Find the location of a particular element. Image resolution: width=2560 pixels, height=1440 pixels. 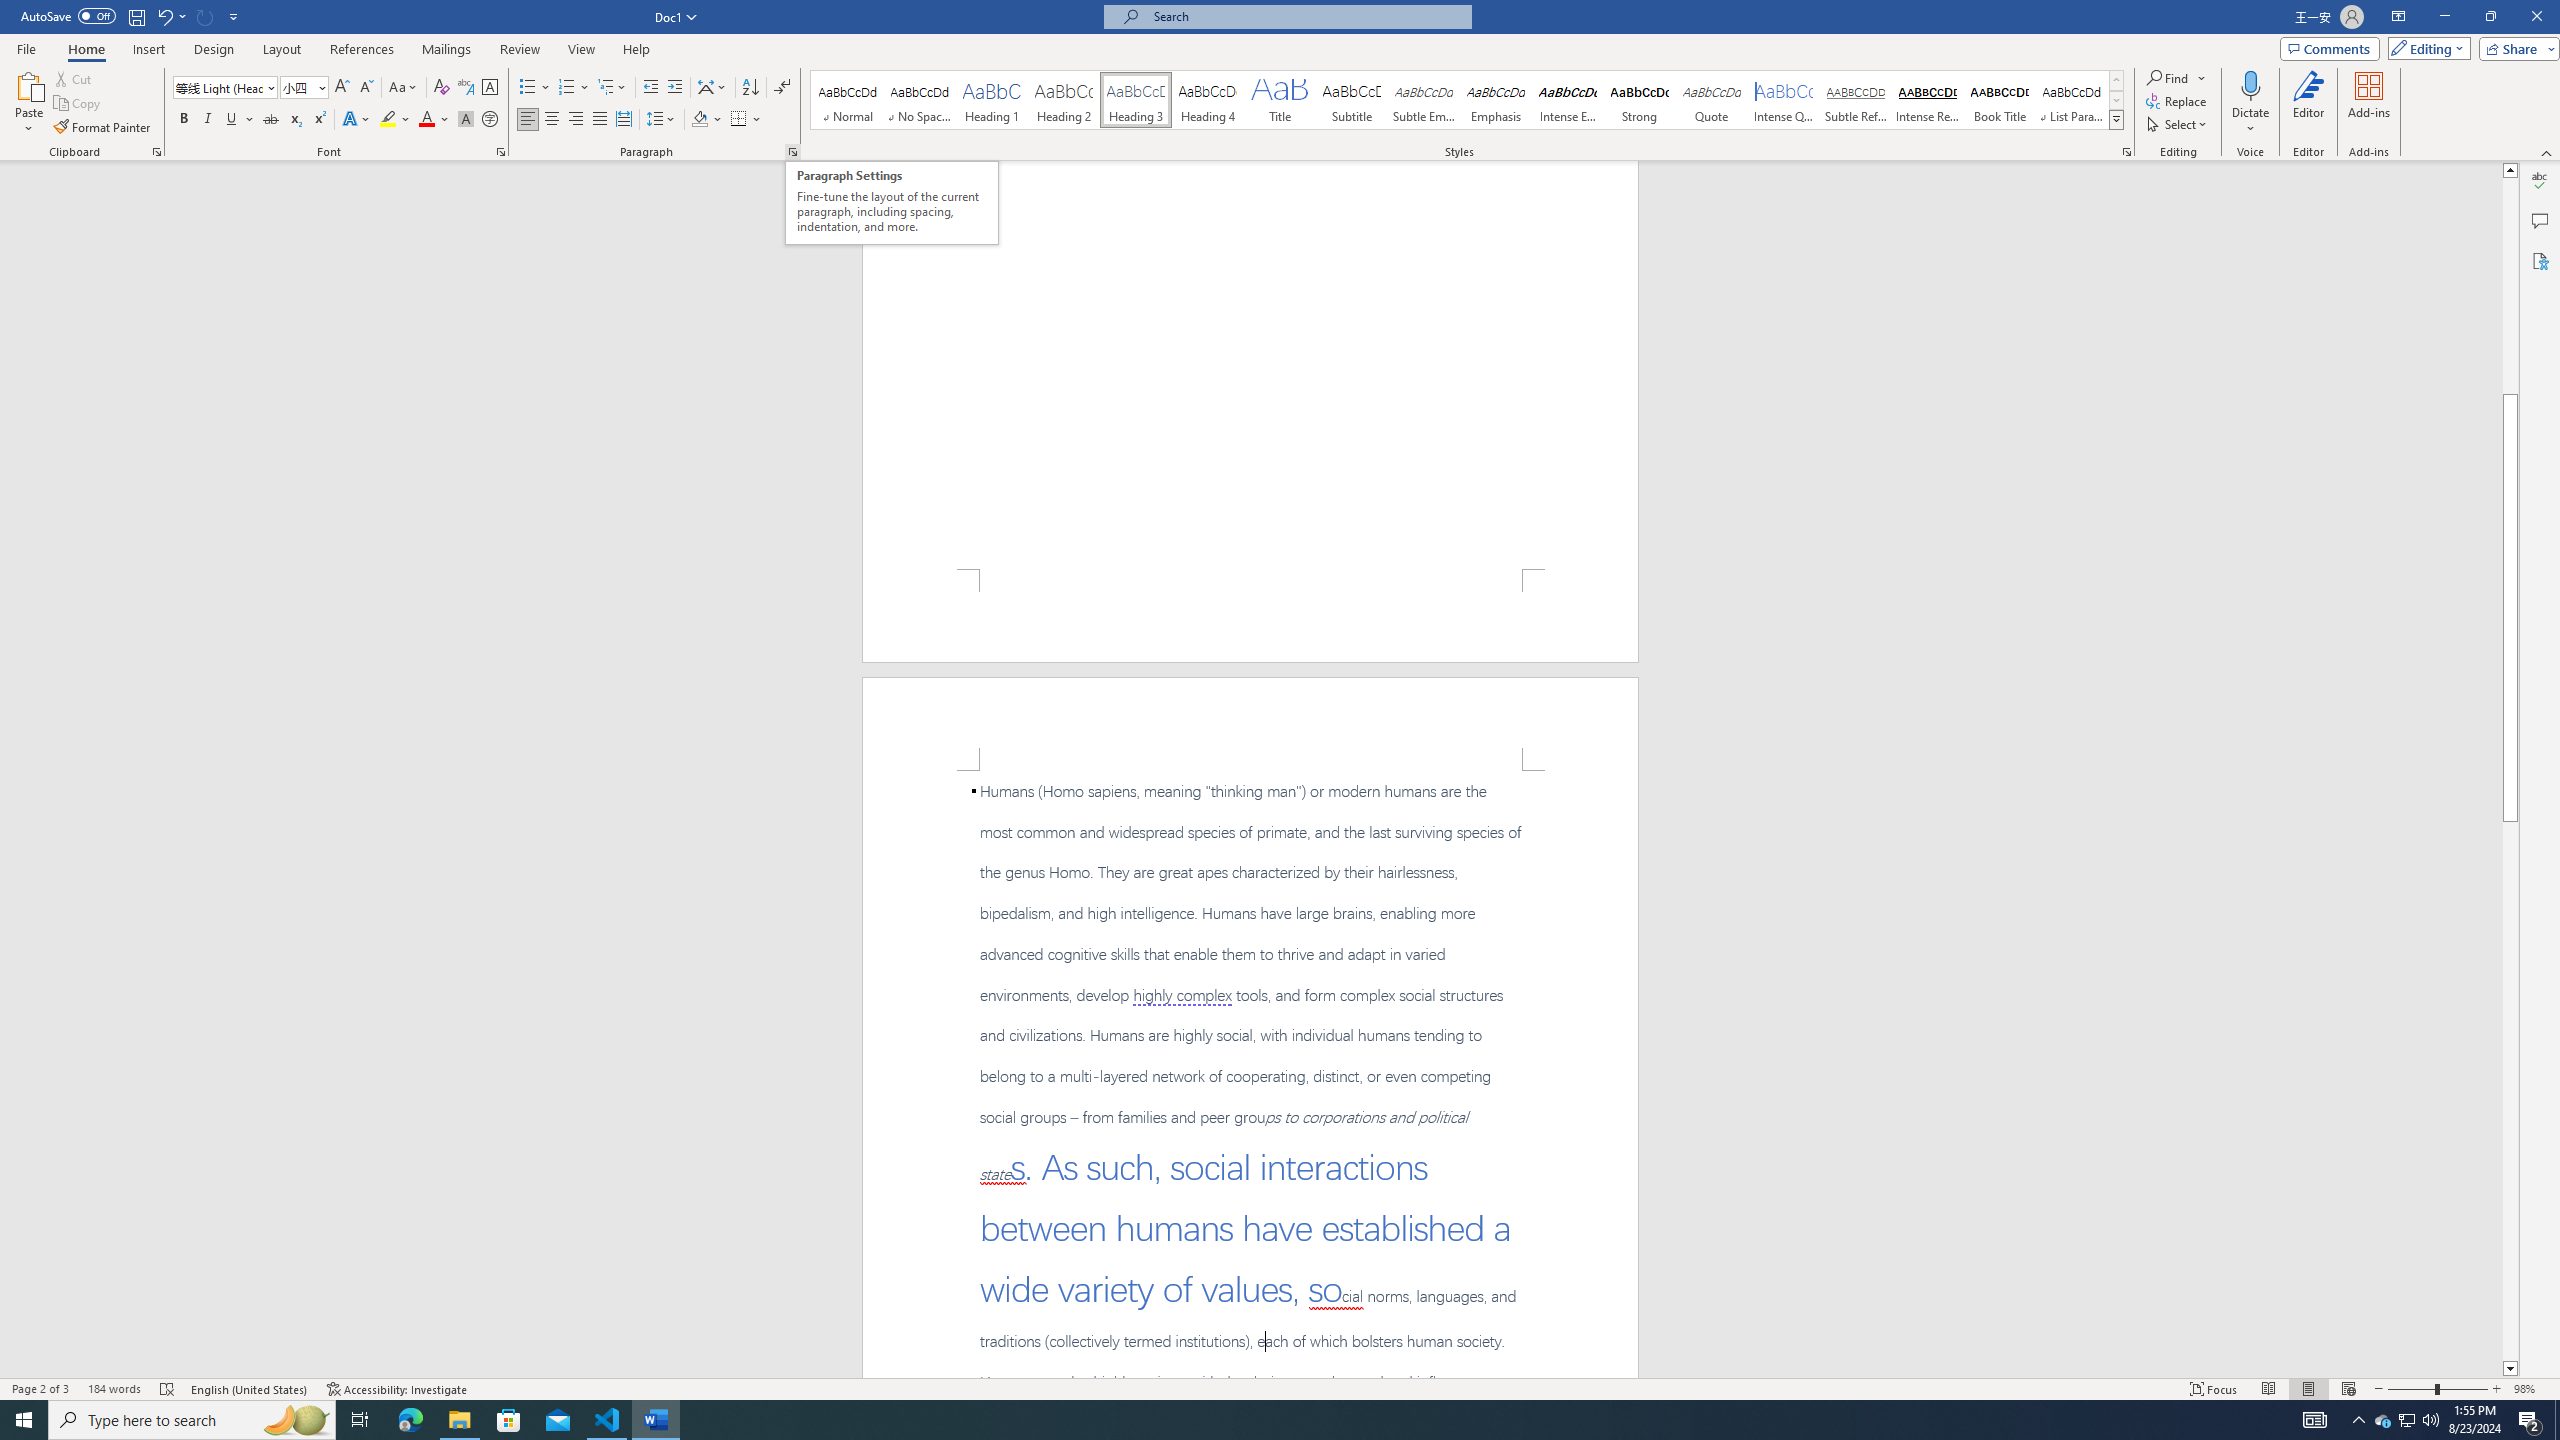

Text Highlight Color Yellow is located at coordinates (388, 120).